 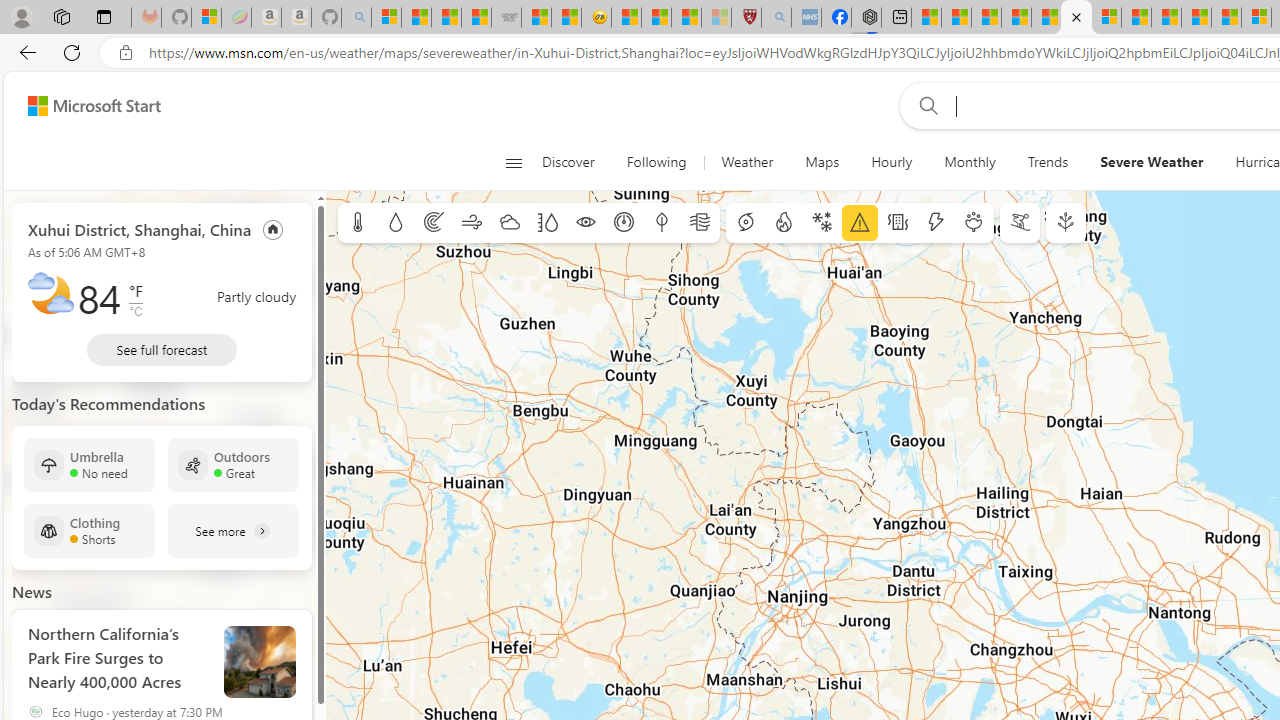 What do you see at coordinates (700, 223) in the screenshot?
I see `Air quality` at bounding box center [700, 223].